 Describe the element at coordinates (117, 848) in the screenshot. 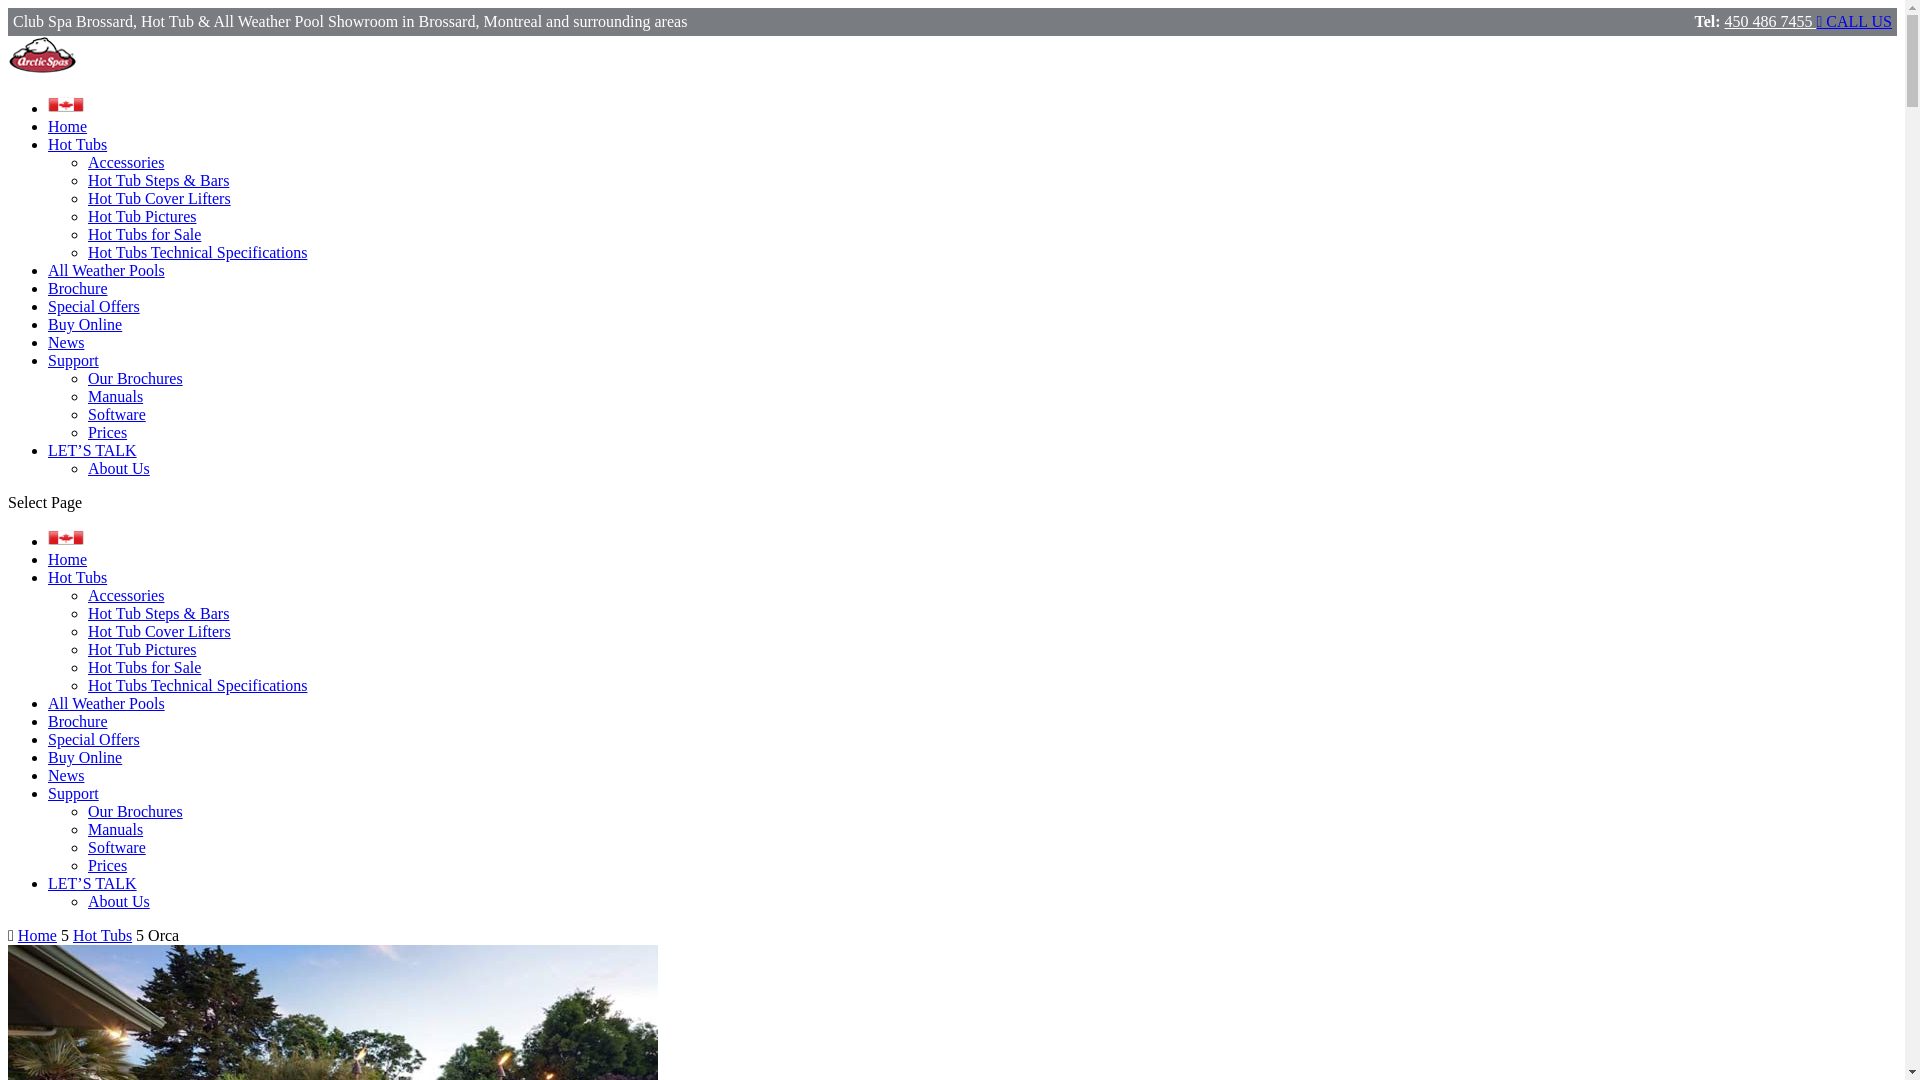

I see `Software` at that location.